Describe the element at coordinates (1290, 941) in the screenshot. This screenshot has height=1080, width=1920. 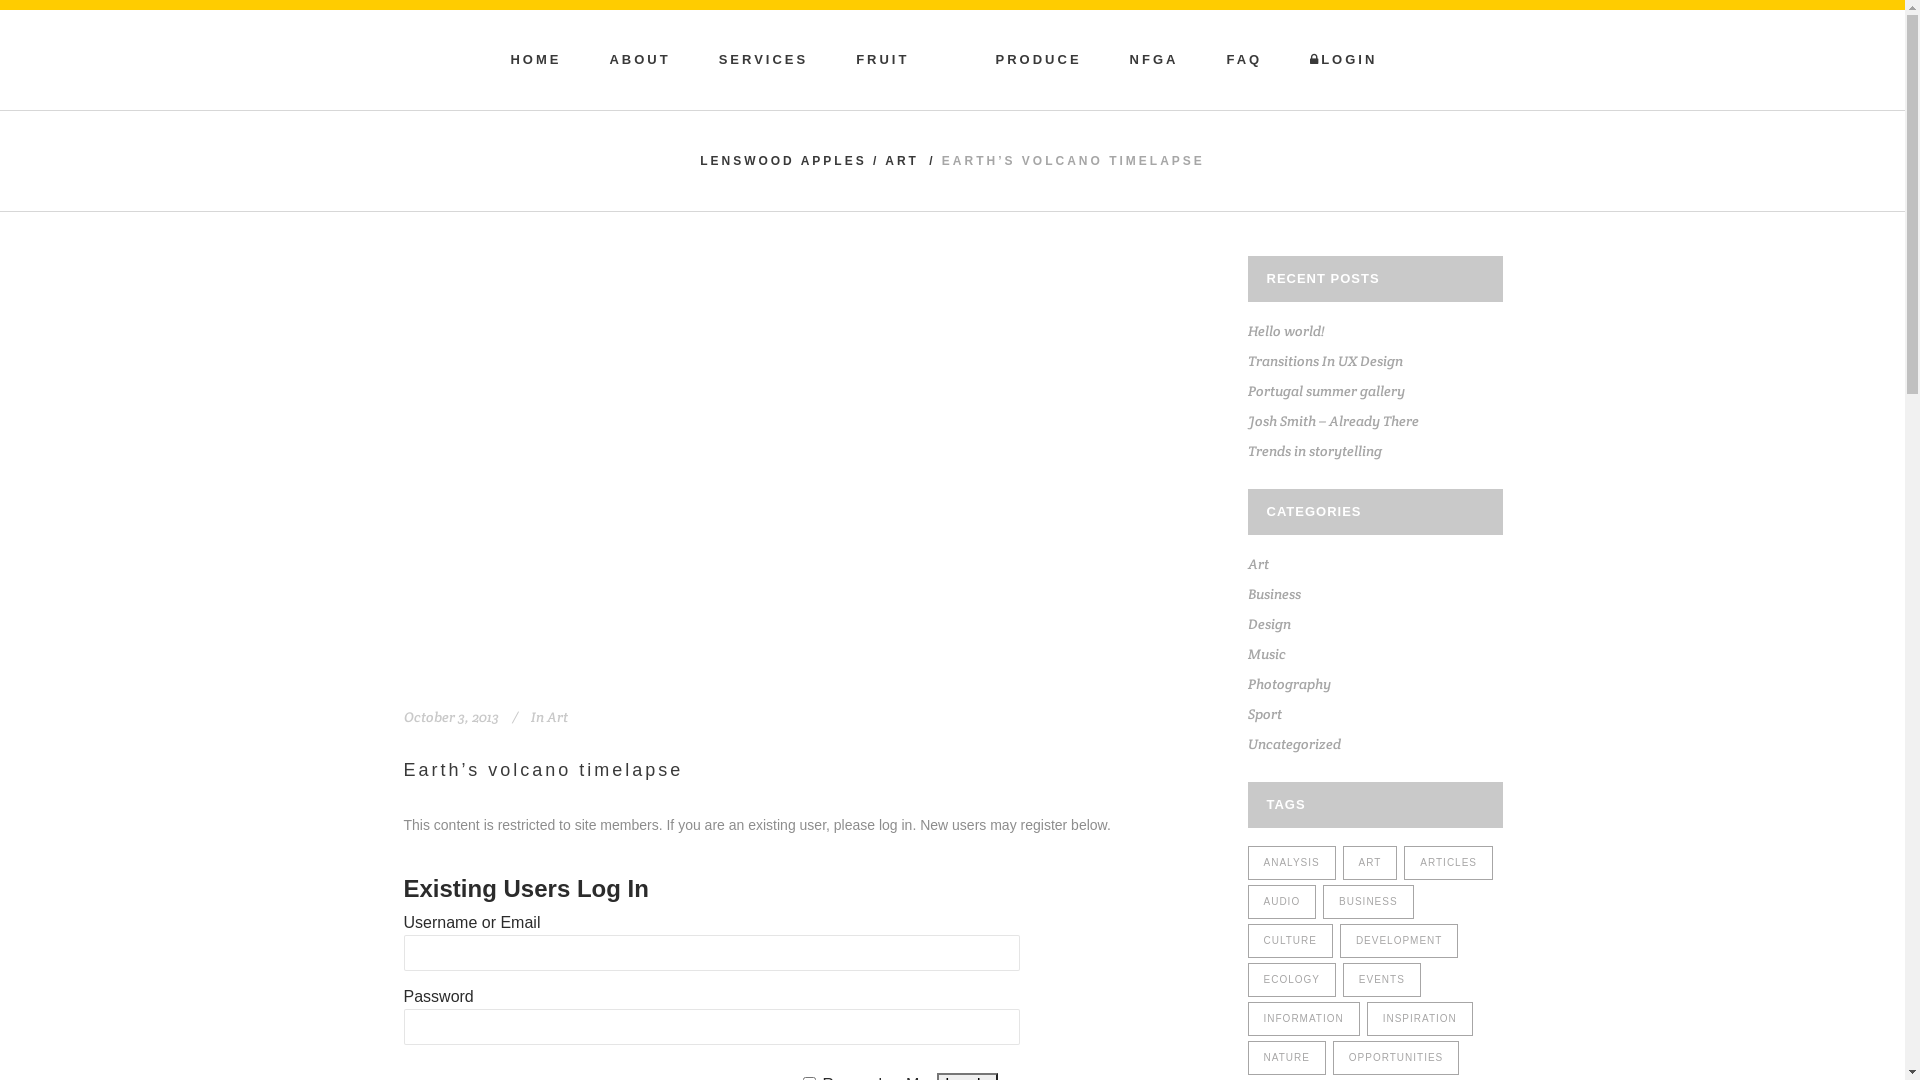
I see `CULTURE` at that location.